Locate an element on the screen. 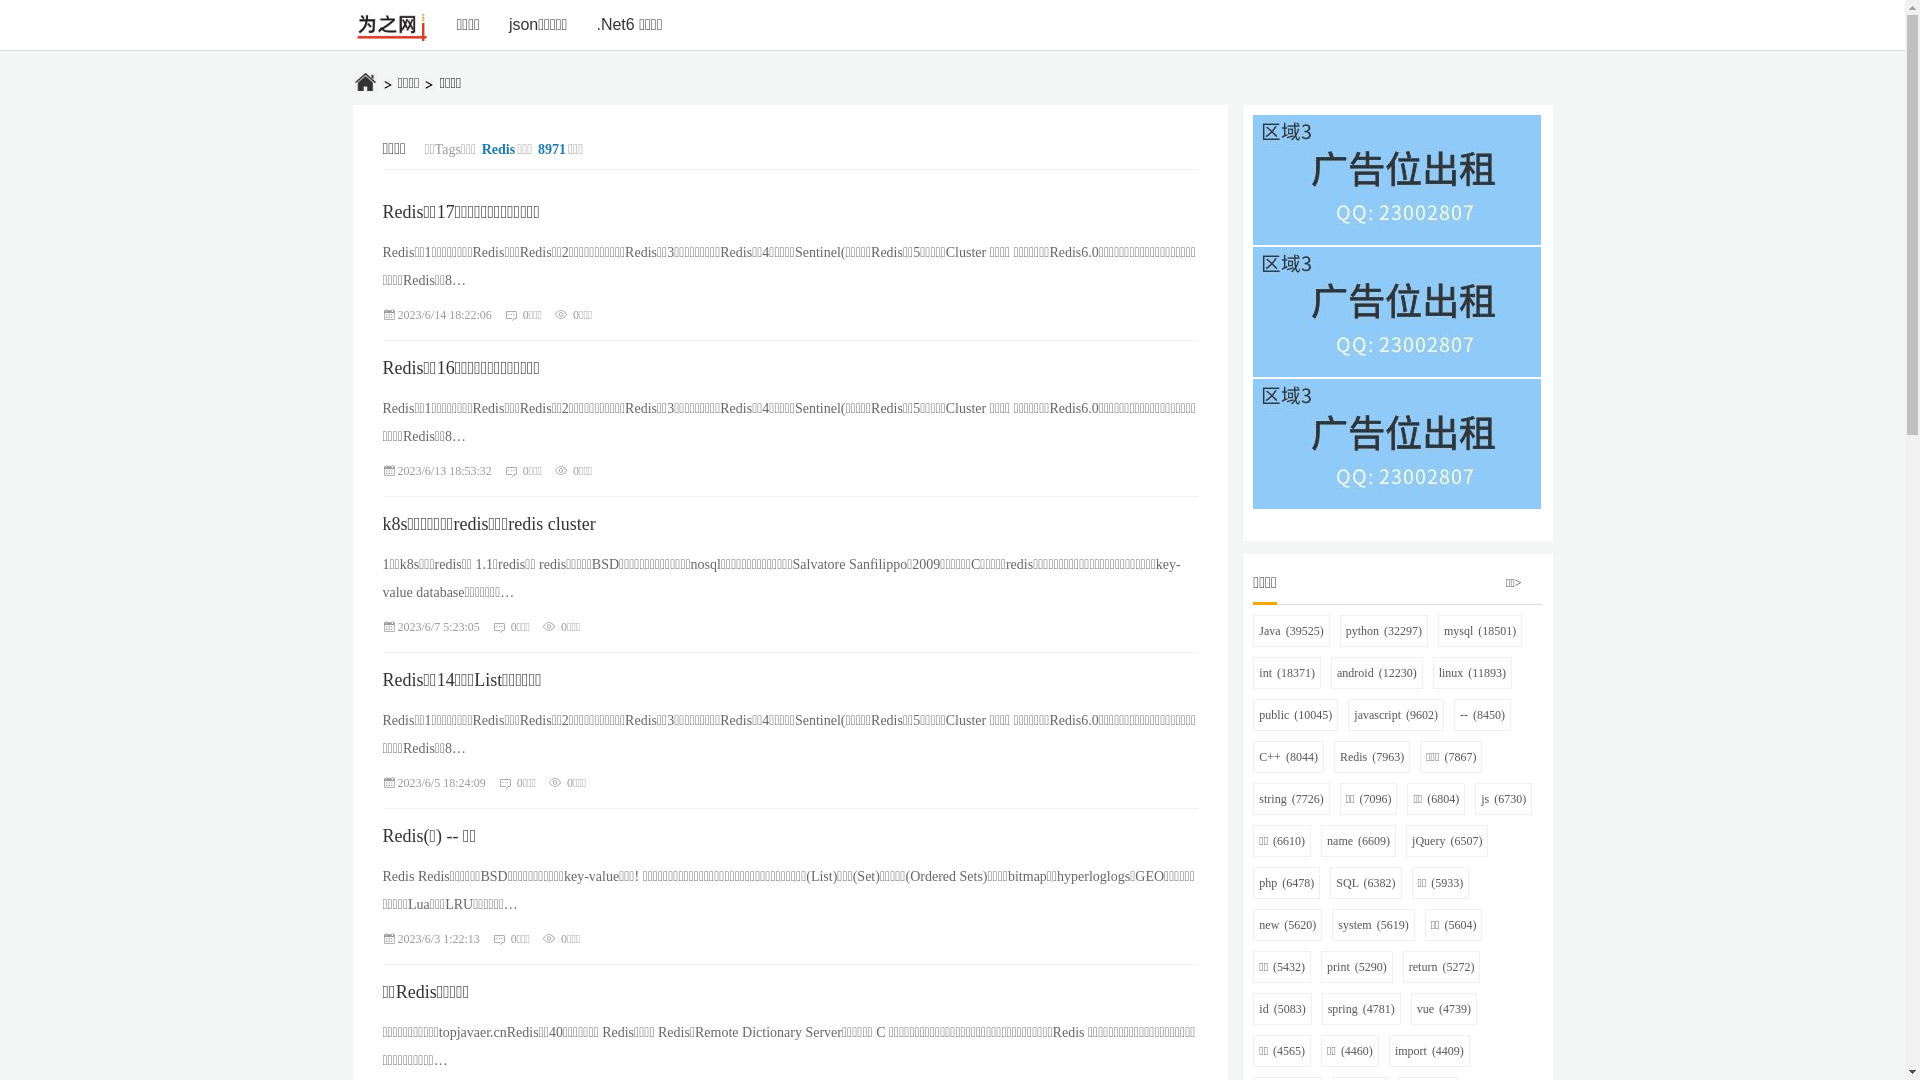 The image size is (1920, 1080). Redis (7963) is located at coordinates (1372, 757).